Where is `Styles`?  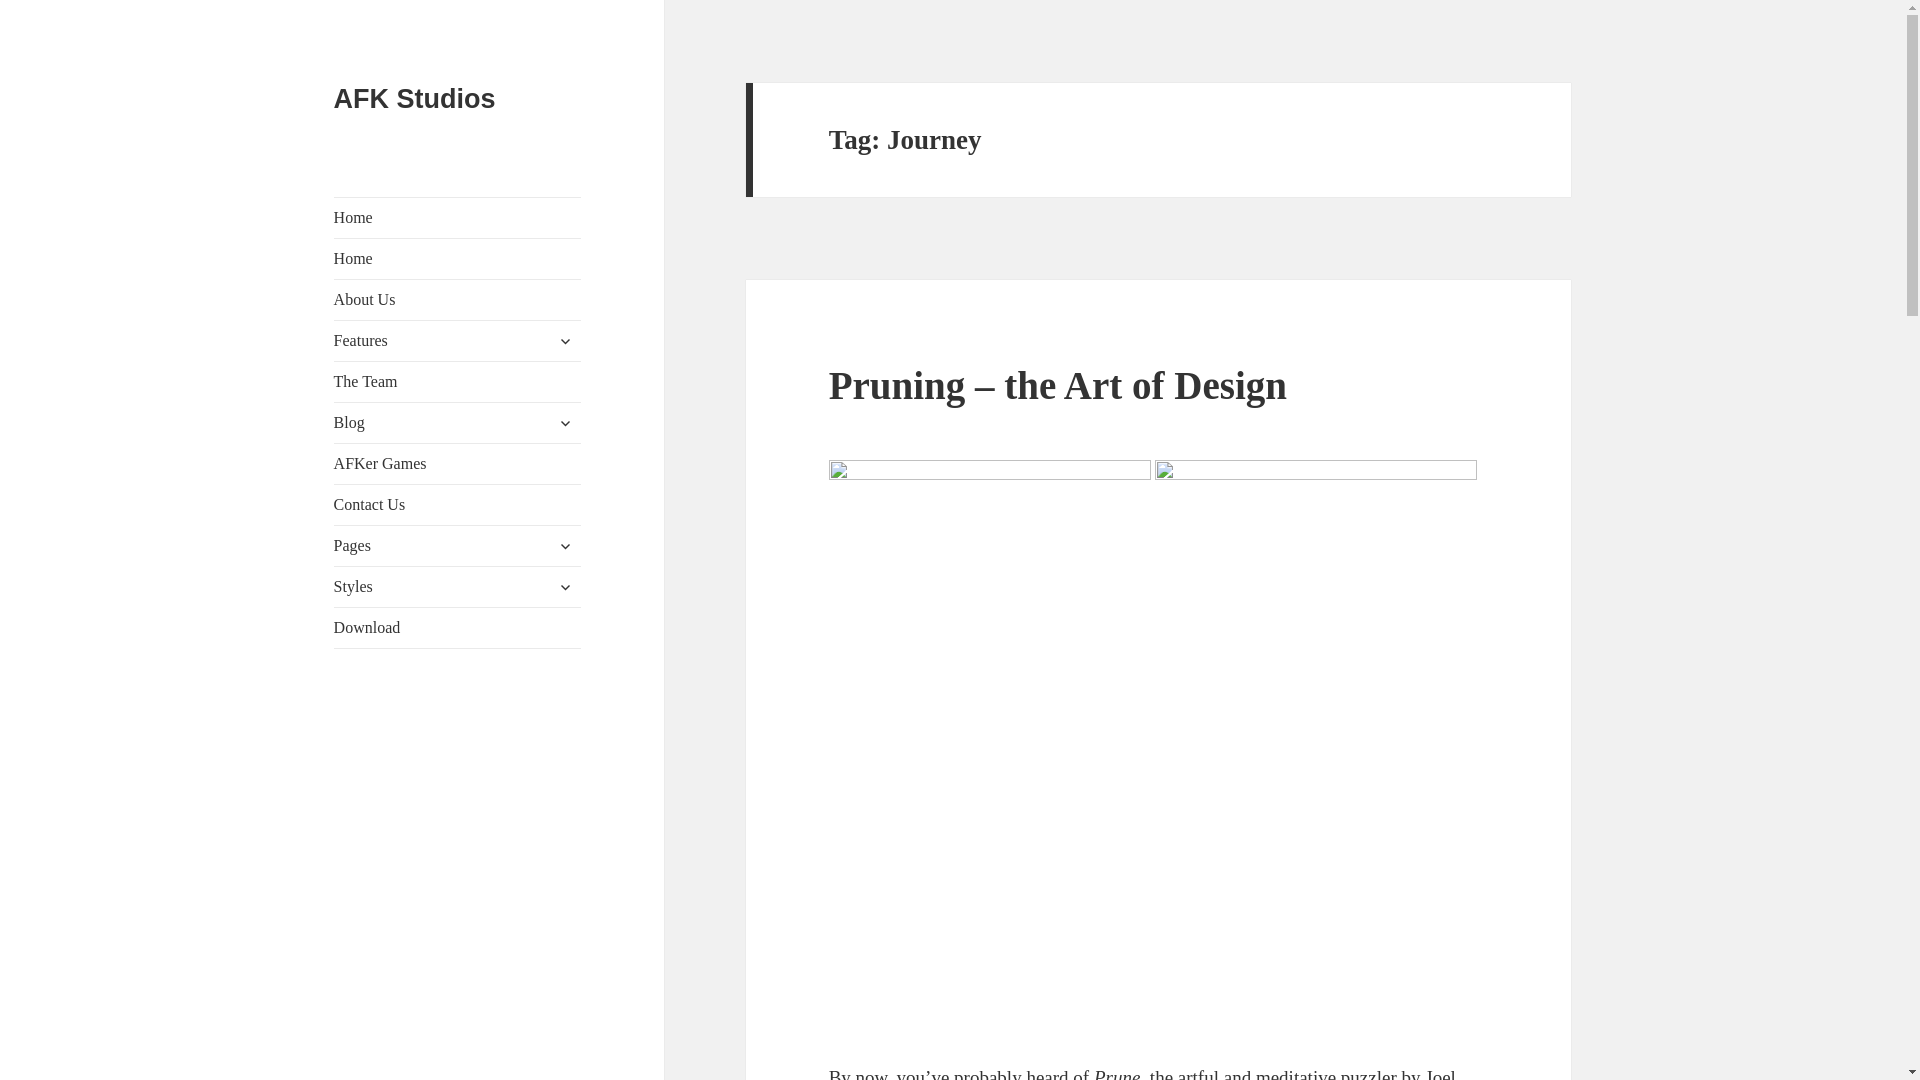 Styles is located at coordinates (458, 586).